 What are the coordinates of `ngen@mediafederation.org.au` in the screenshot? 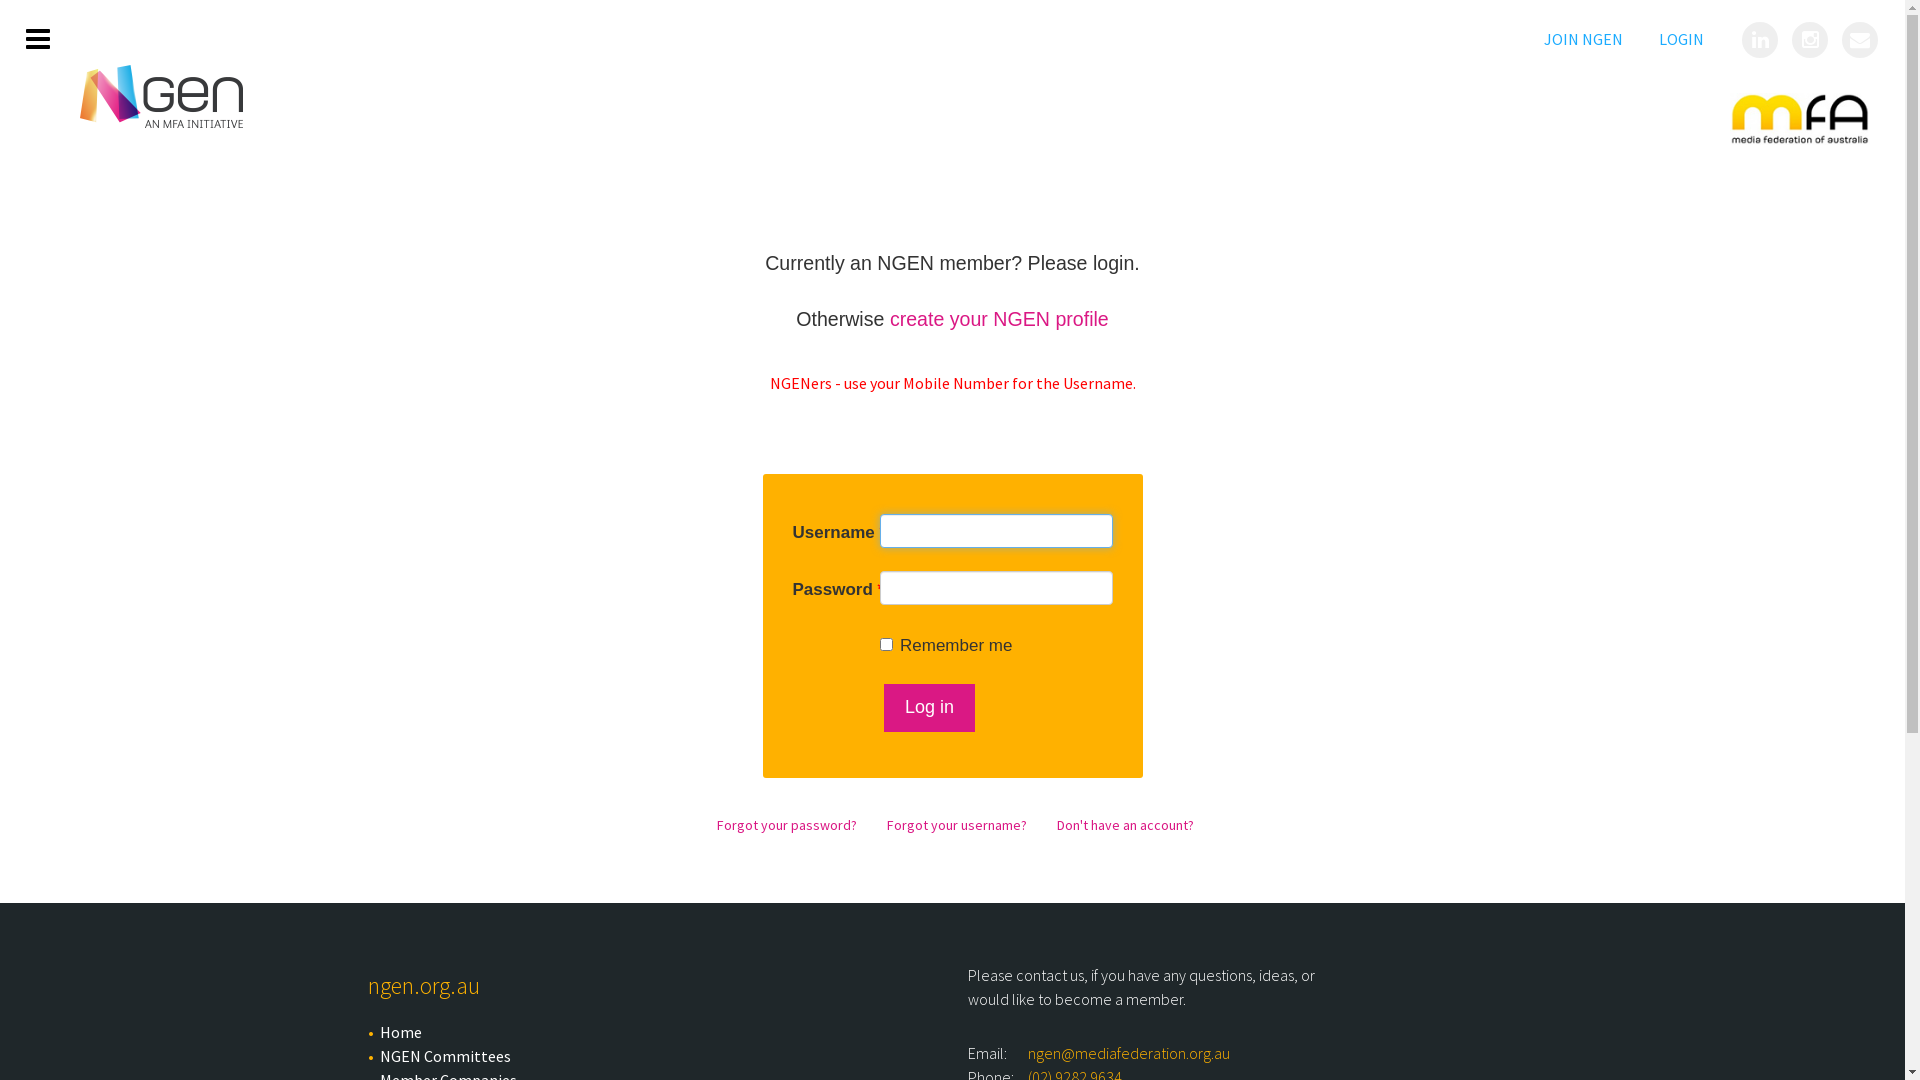 It's located at (1129, 1053).